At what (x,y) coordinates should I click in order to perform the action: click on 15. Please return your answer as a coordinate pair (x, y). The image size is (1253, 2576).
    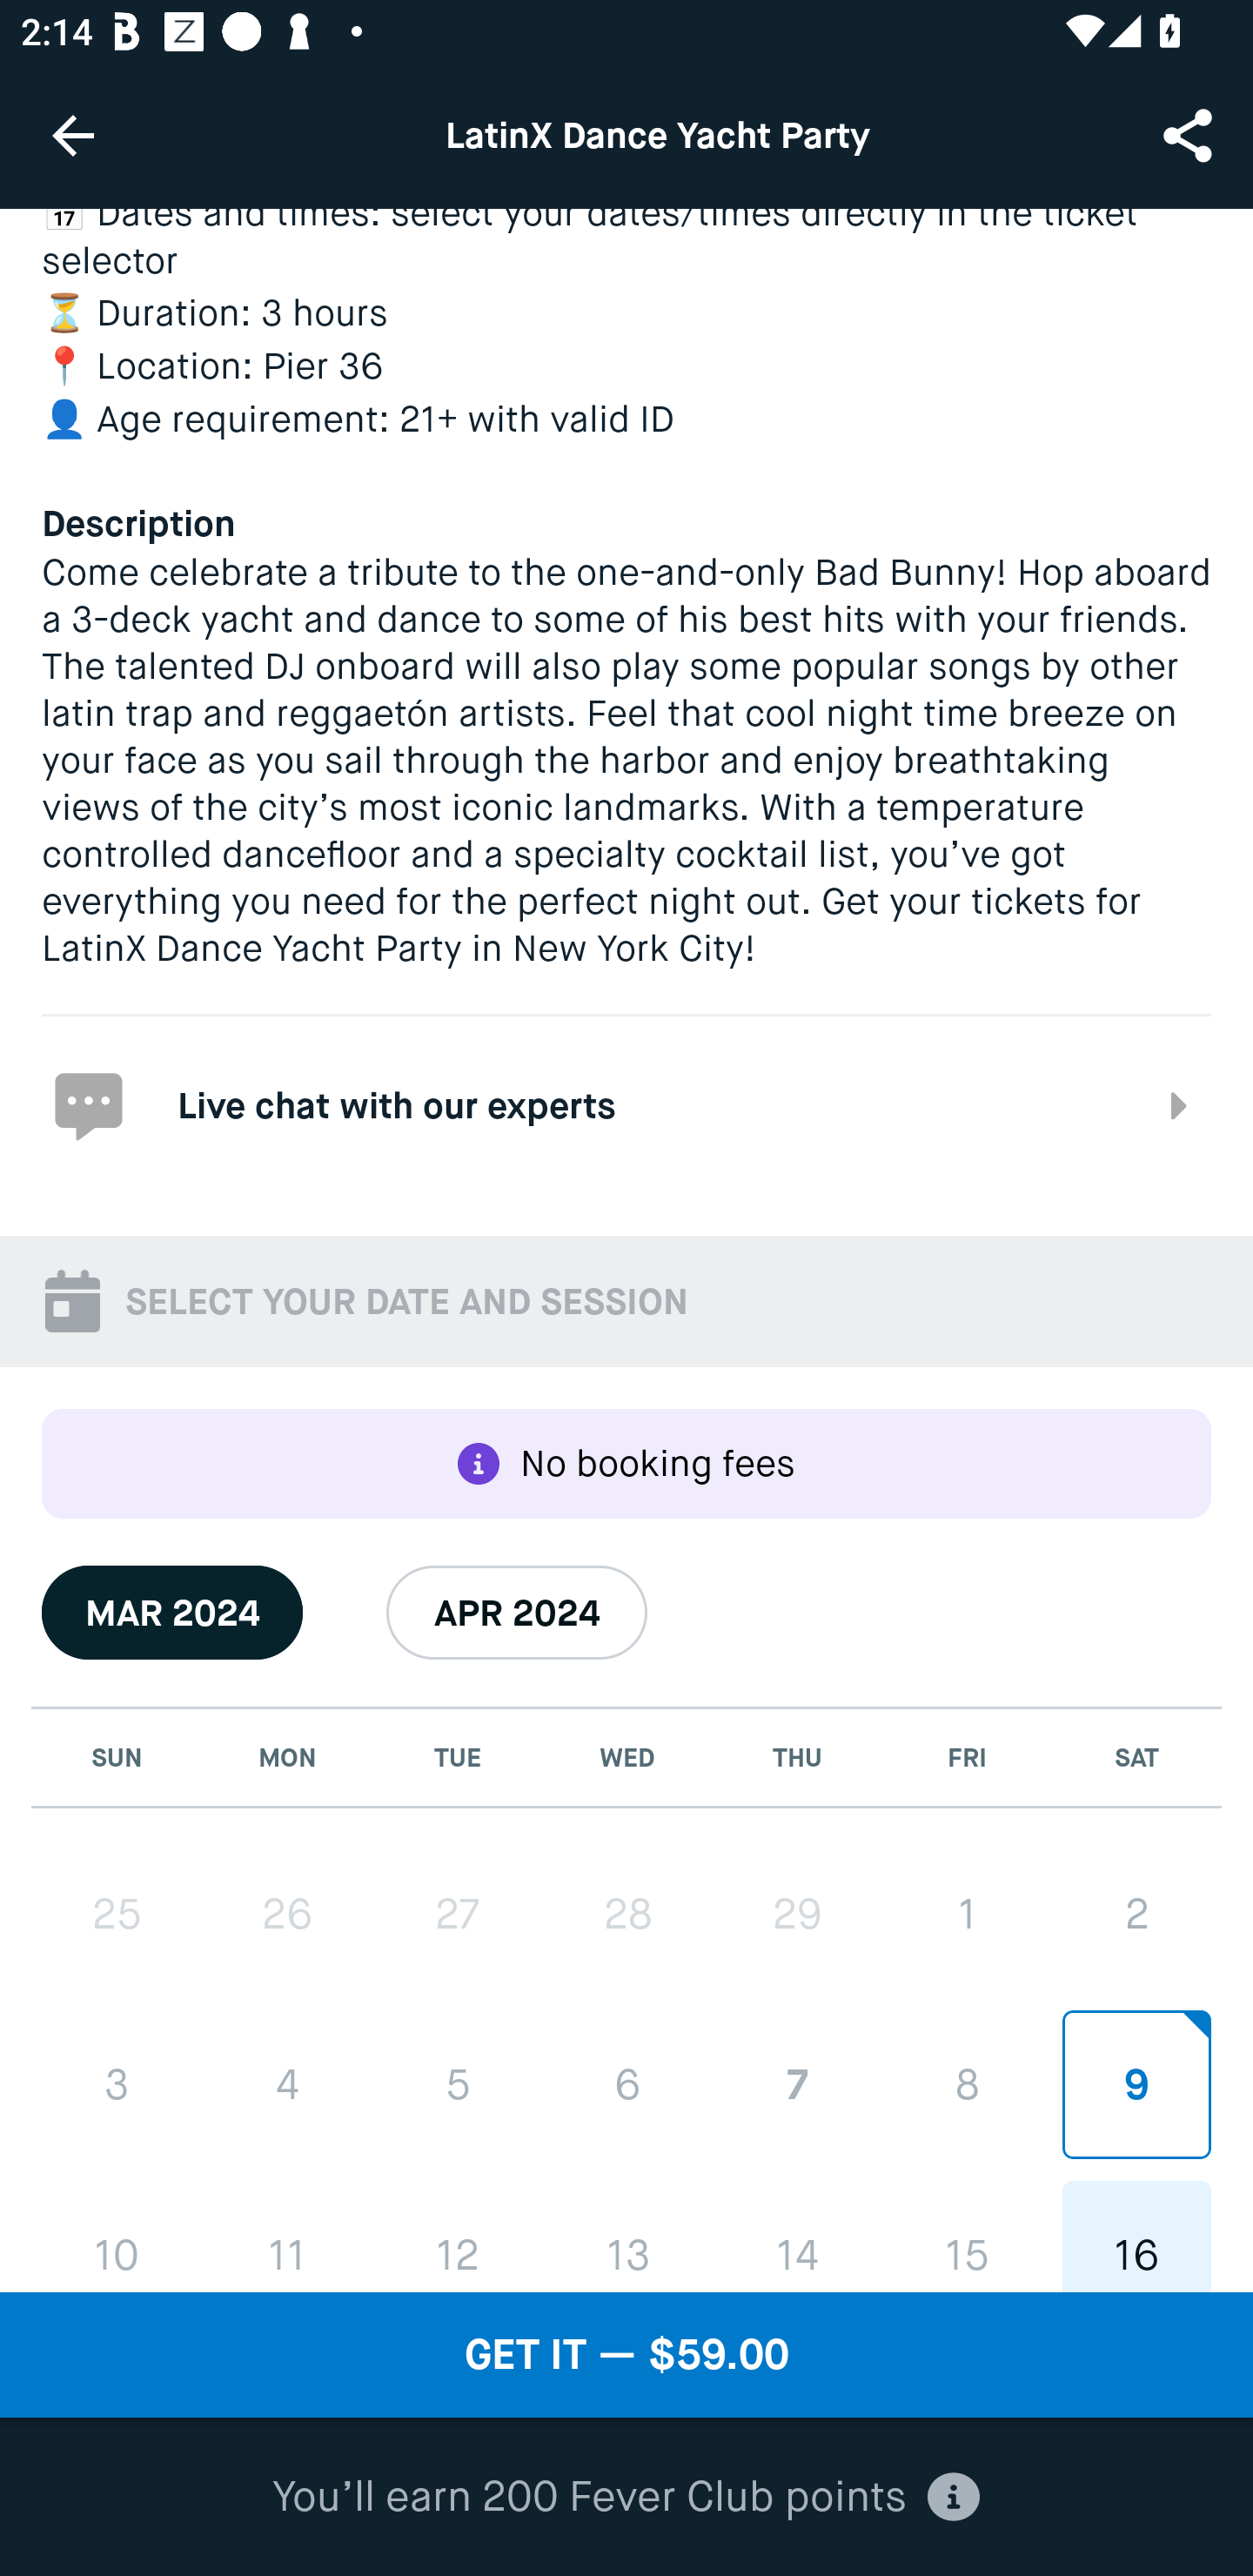
    Looking at the image, I should click on (966, 2237).